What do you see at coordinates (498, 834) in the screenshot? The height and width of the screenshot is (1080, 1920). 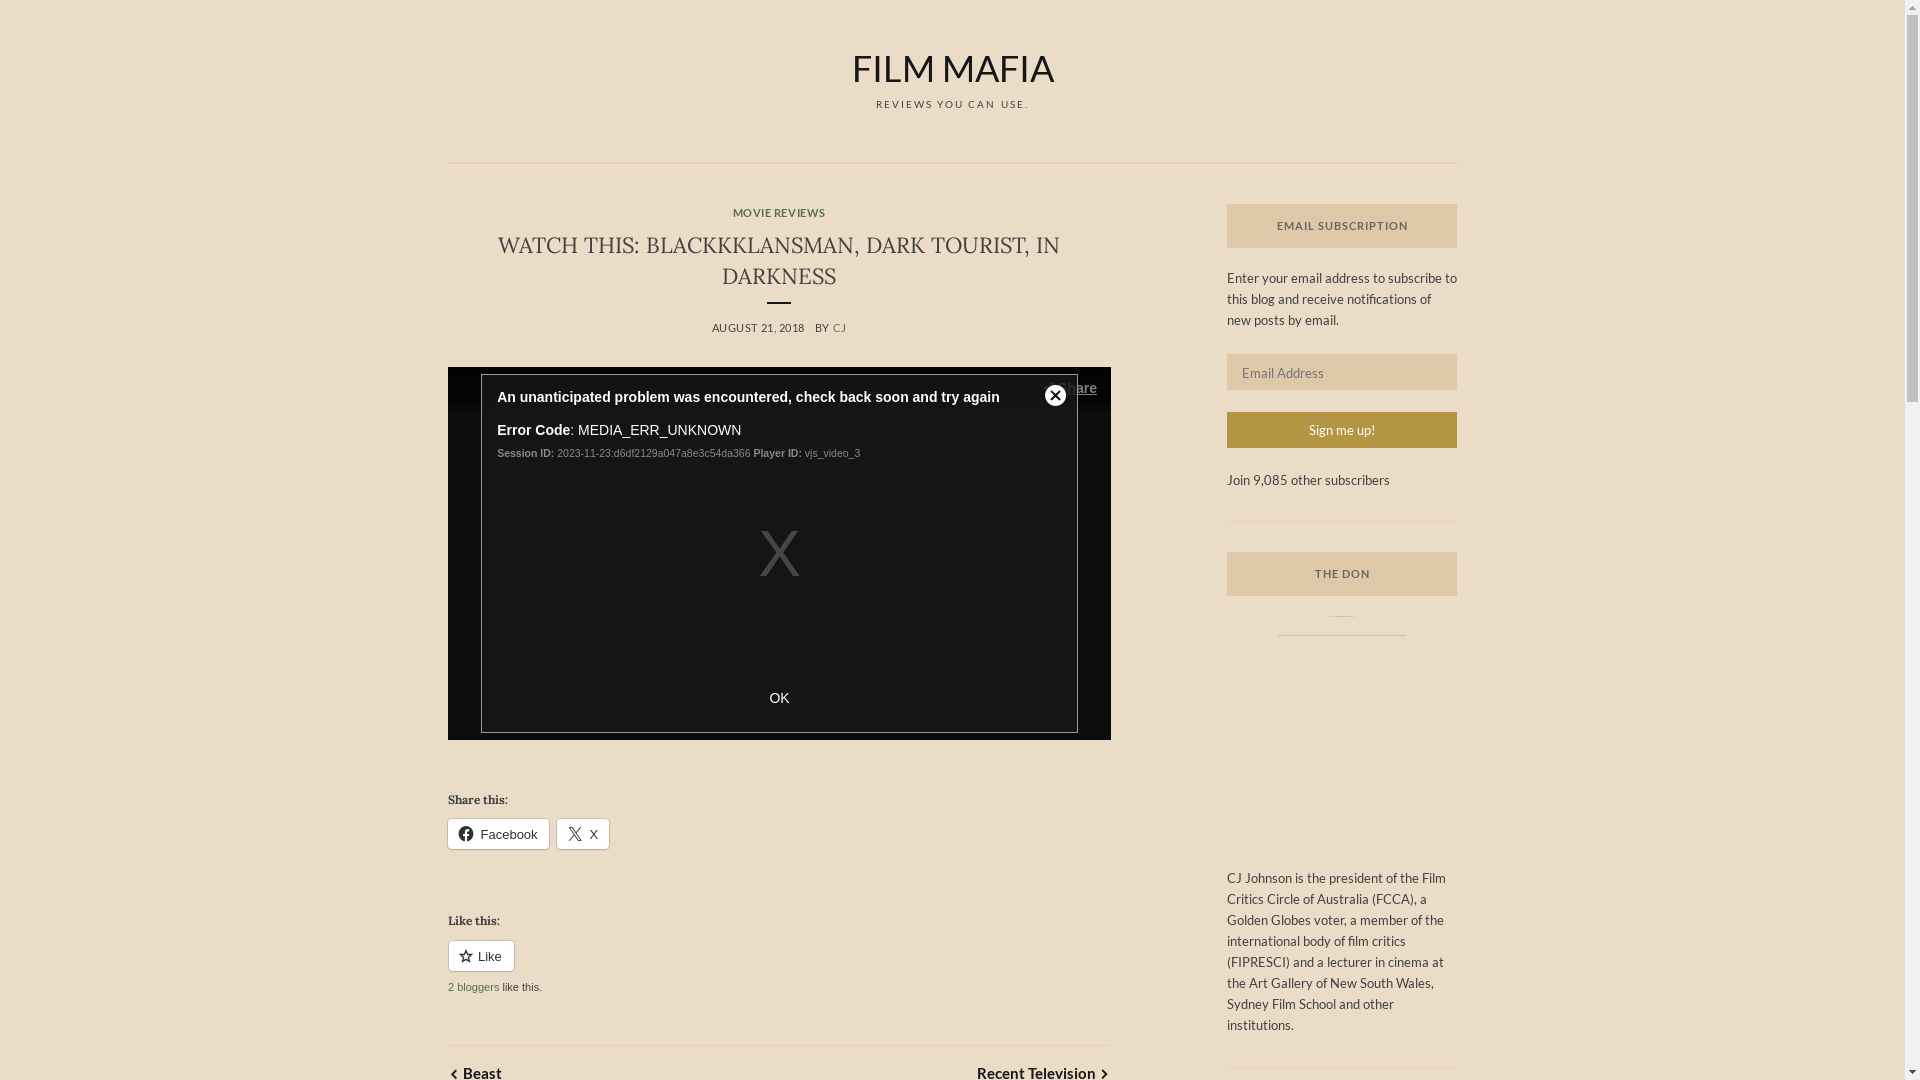 I see `Facebook` at bounding box center [498, 834].